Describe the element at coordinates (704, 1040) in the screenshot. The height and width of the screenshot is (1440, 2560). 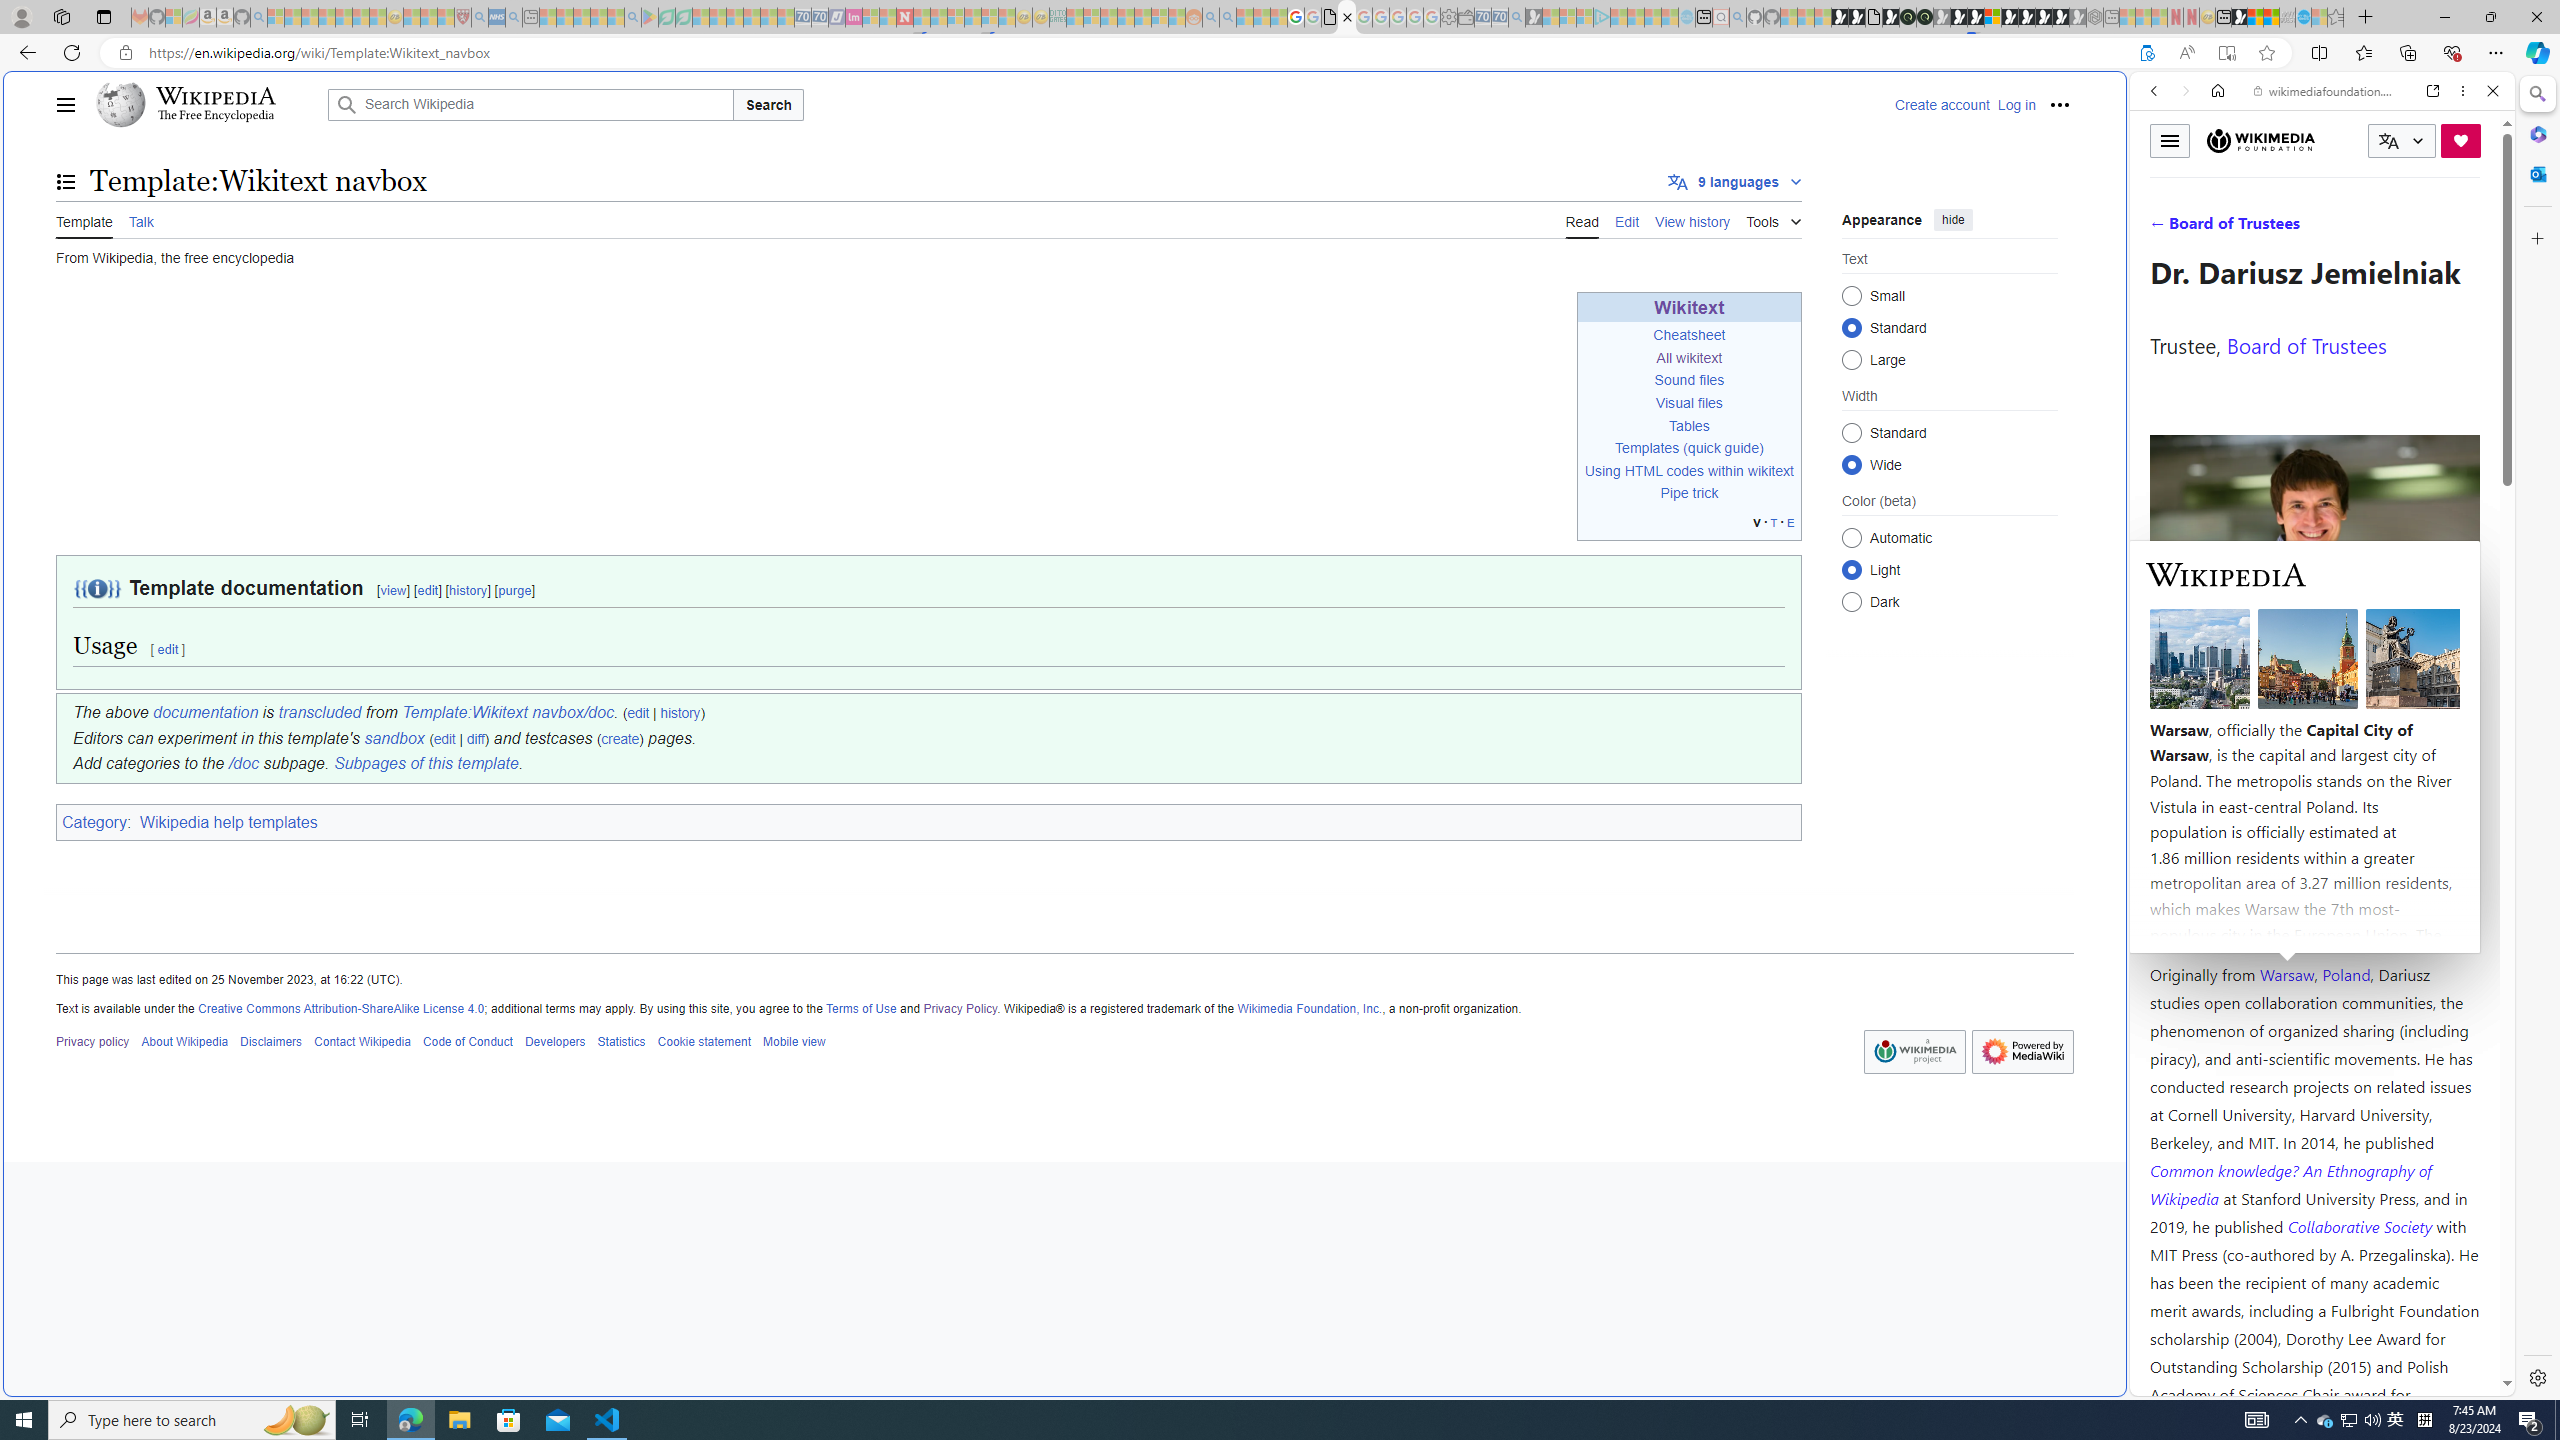
I see `Cookie statement` at that location.